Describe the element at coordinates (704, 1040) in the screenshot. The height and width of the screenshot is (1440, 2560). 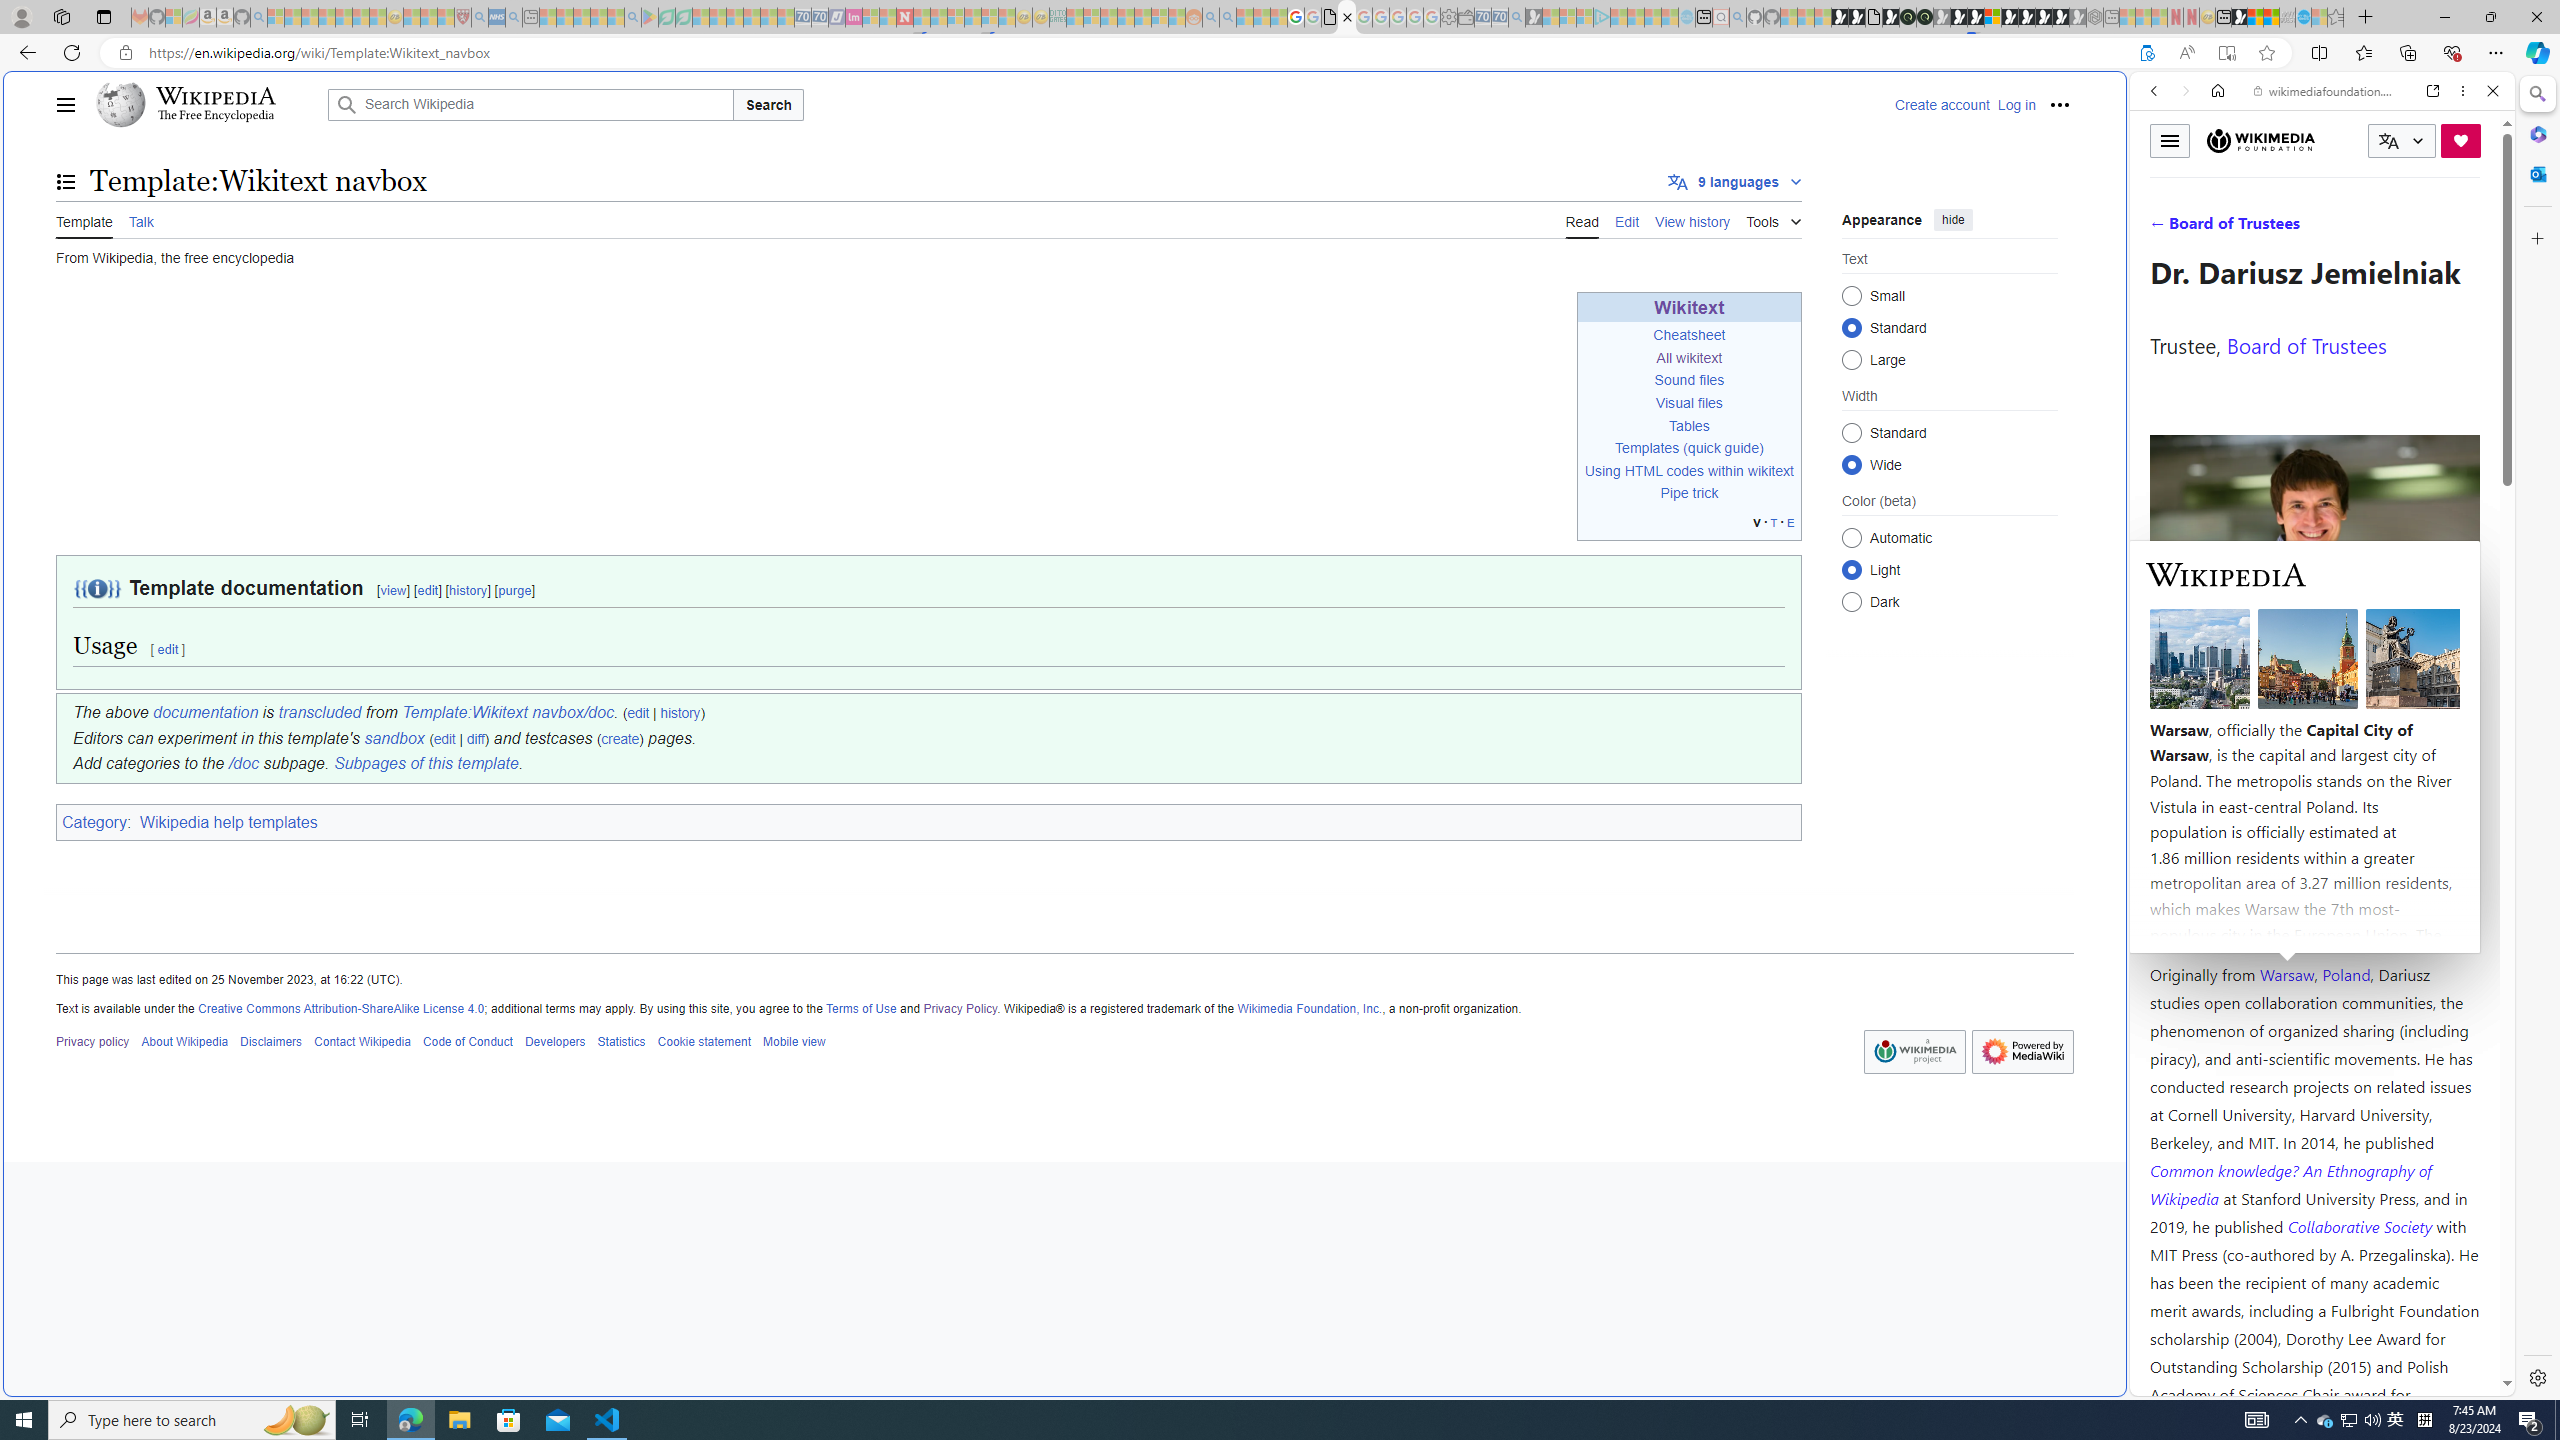
I see `Cookie statement` at that location.